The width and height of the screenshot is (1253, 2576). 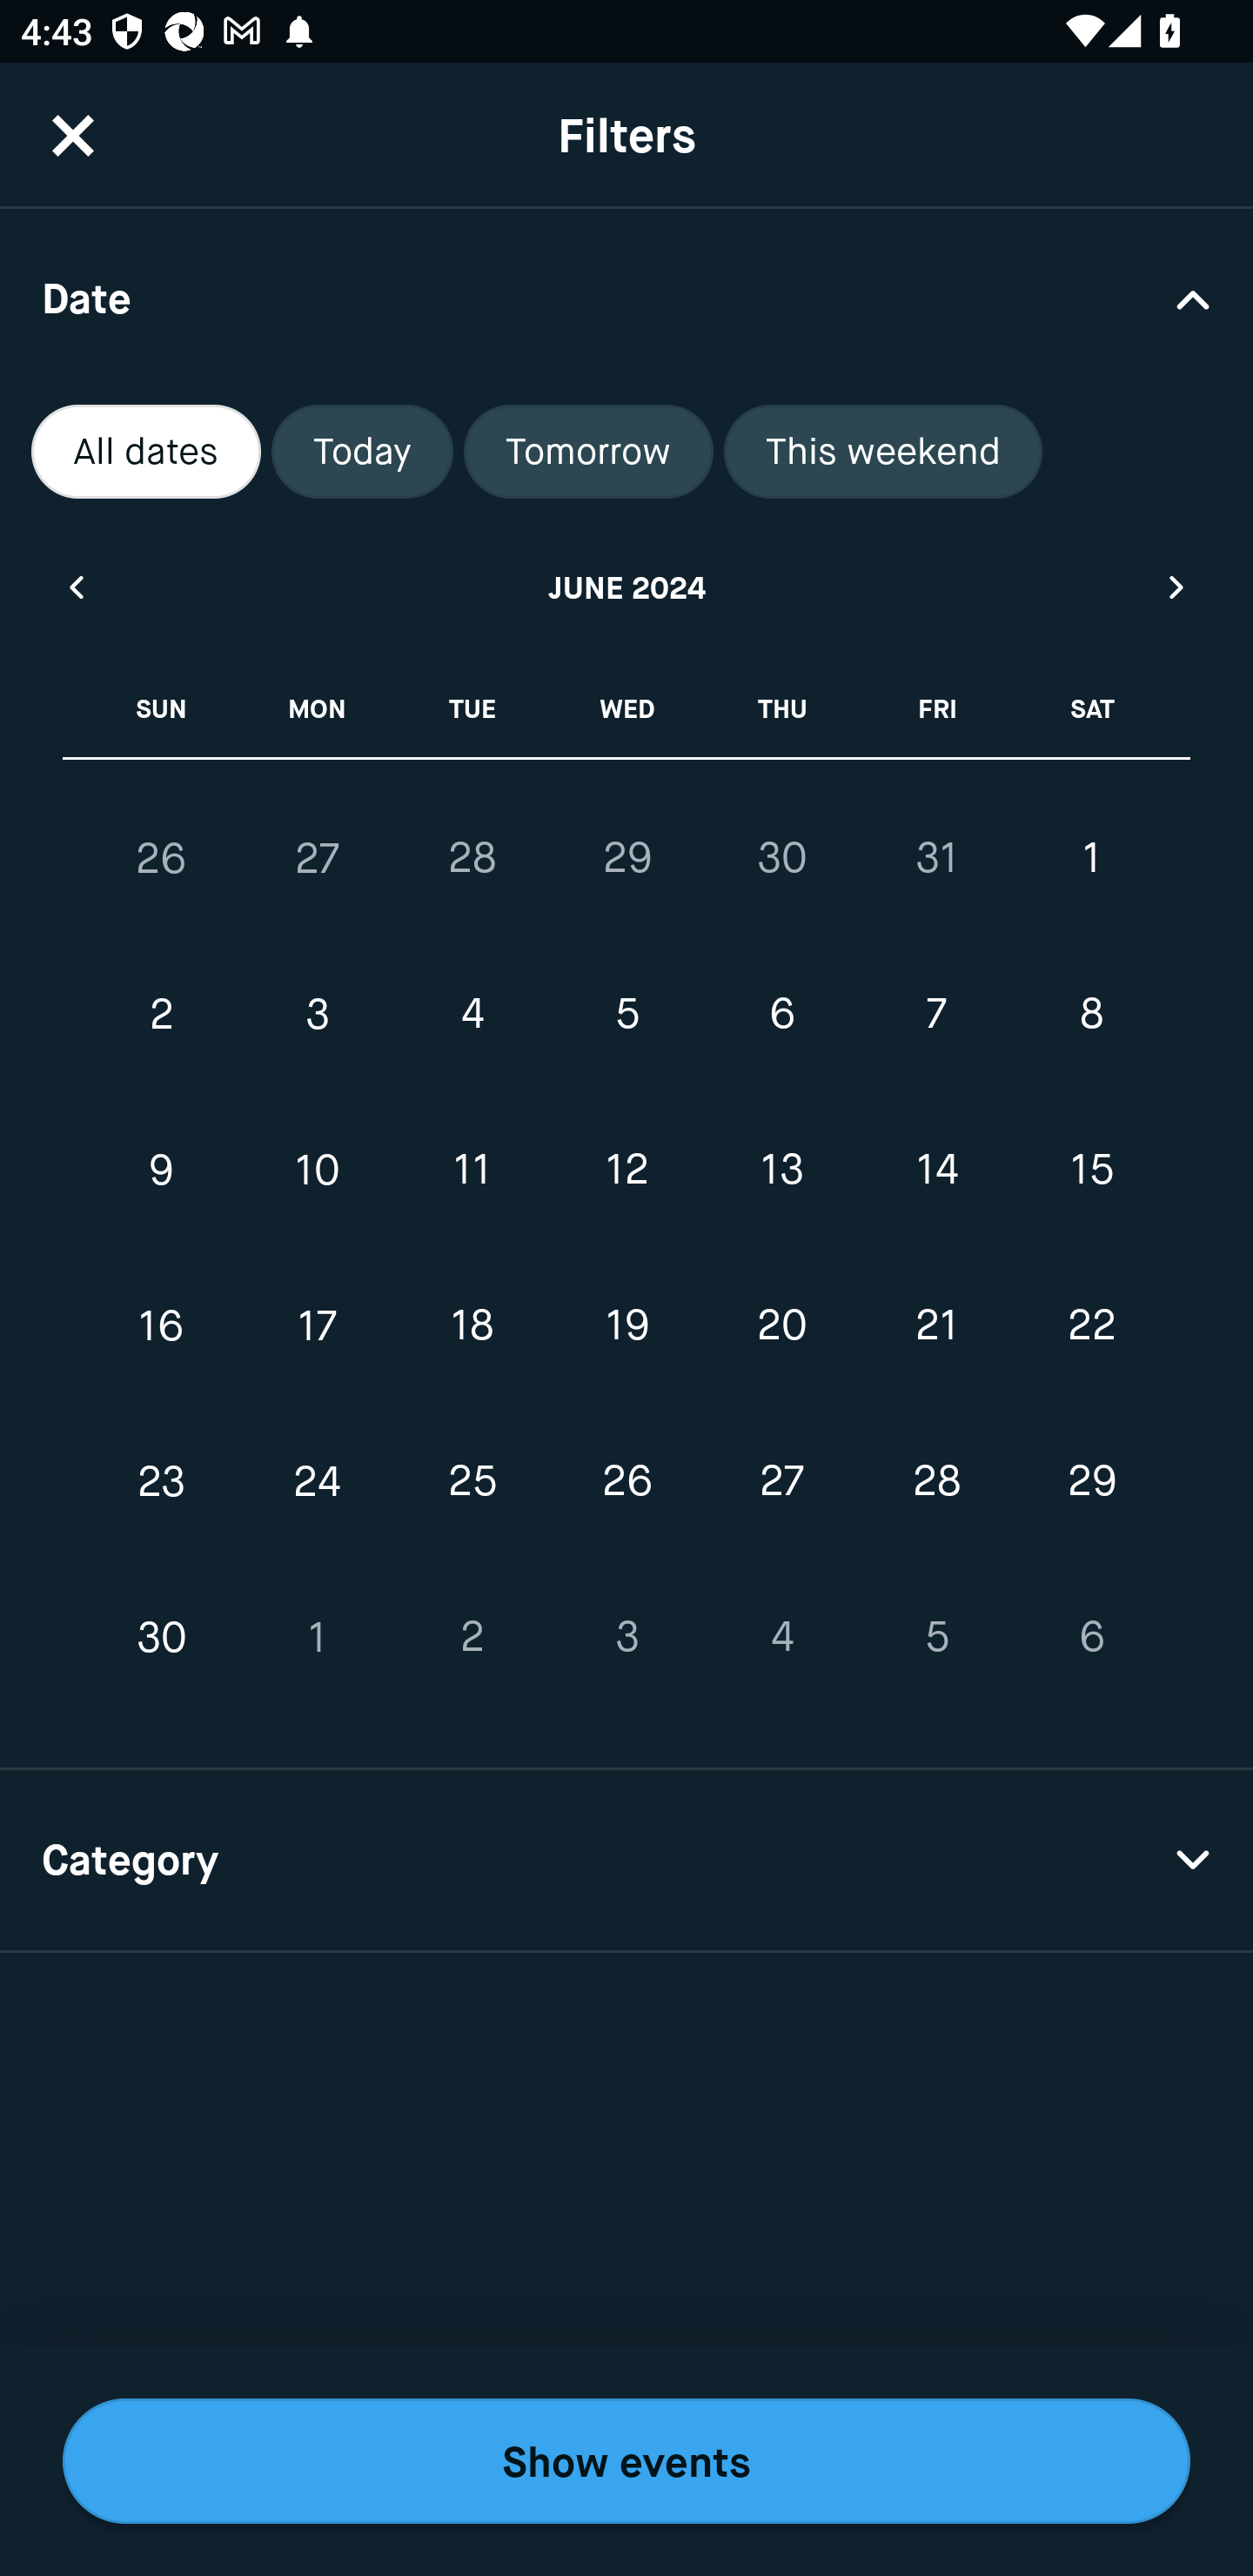 I want to click on 22, so click(x=1091, y=1325).